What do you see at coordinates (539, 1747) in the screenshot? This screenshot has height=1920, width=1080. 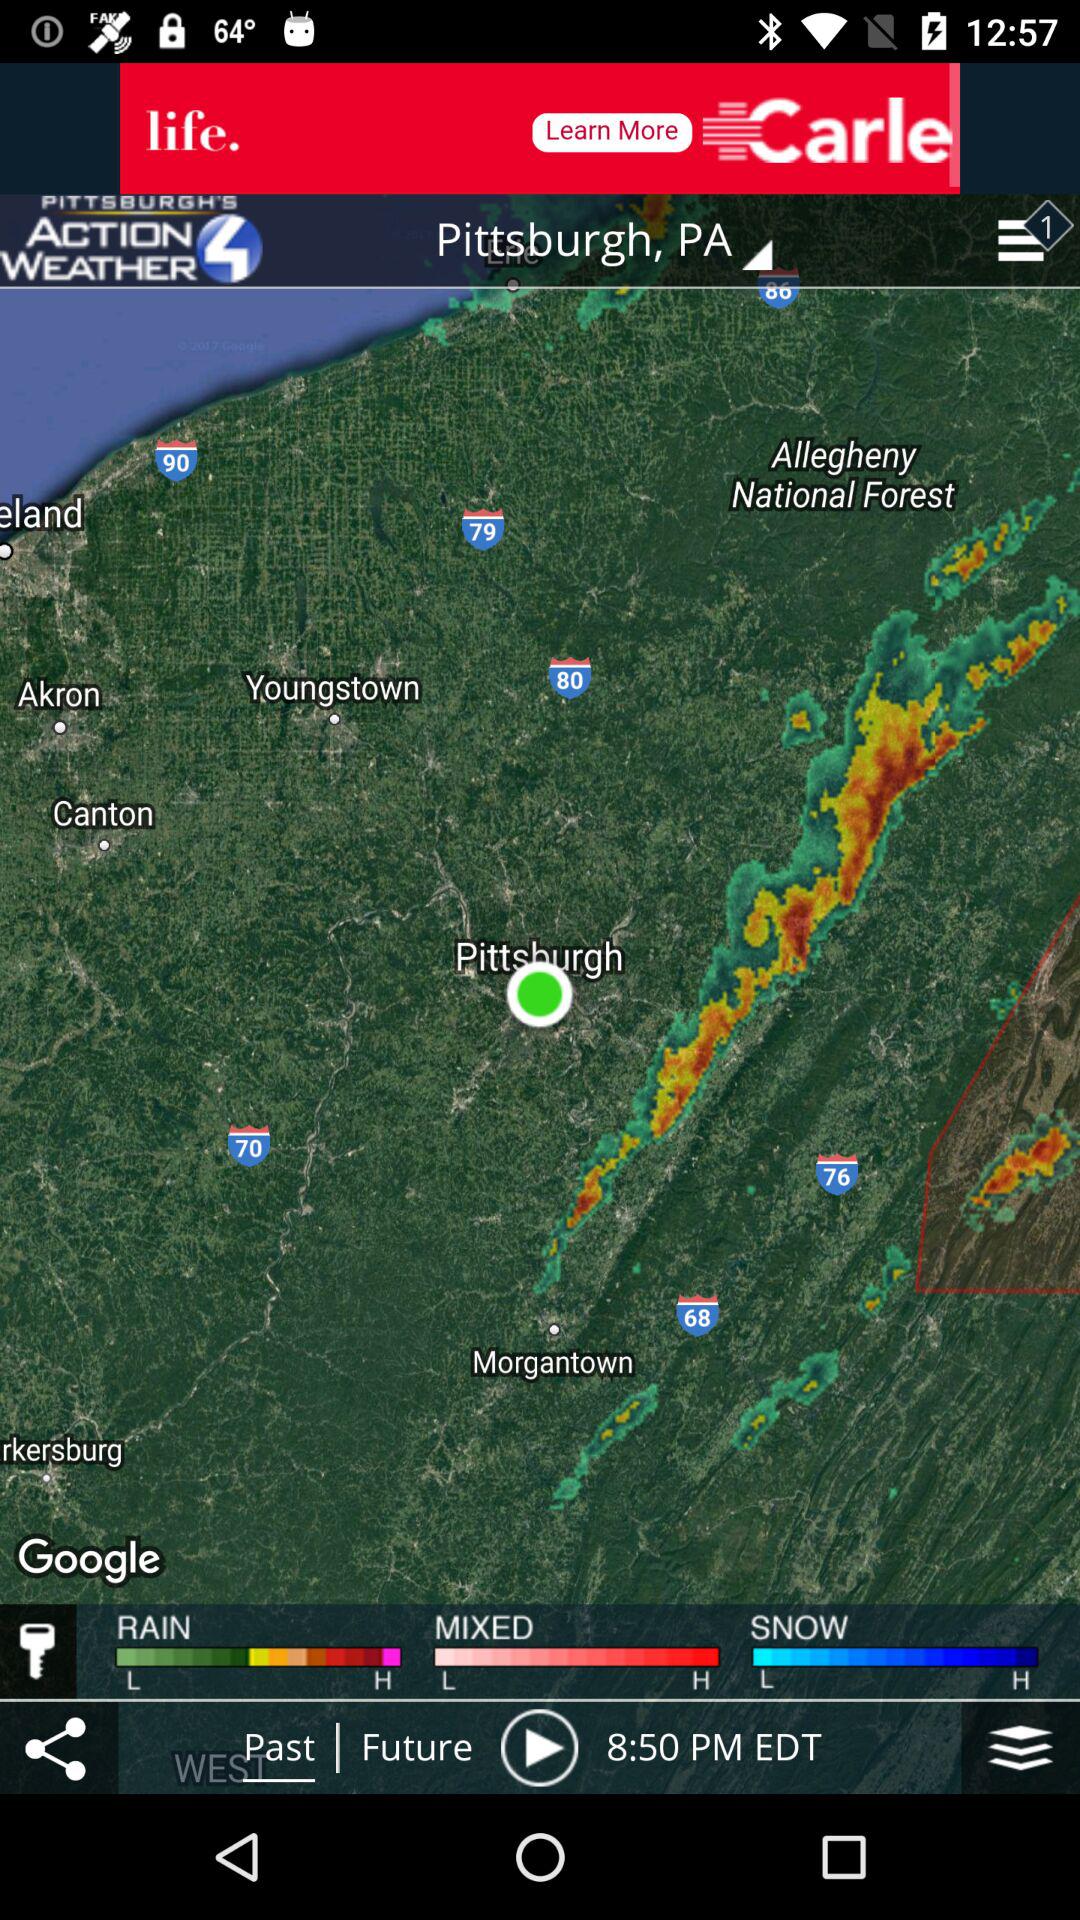 I see `choose icon to the right of future icon` at bounding box center [539, 1747].